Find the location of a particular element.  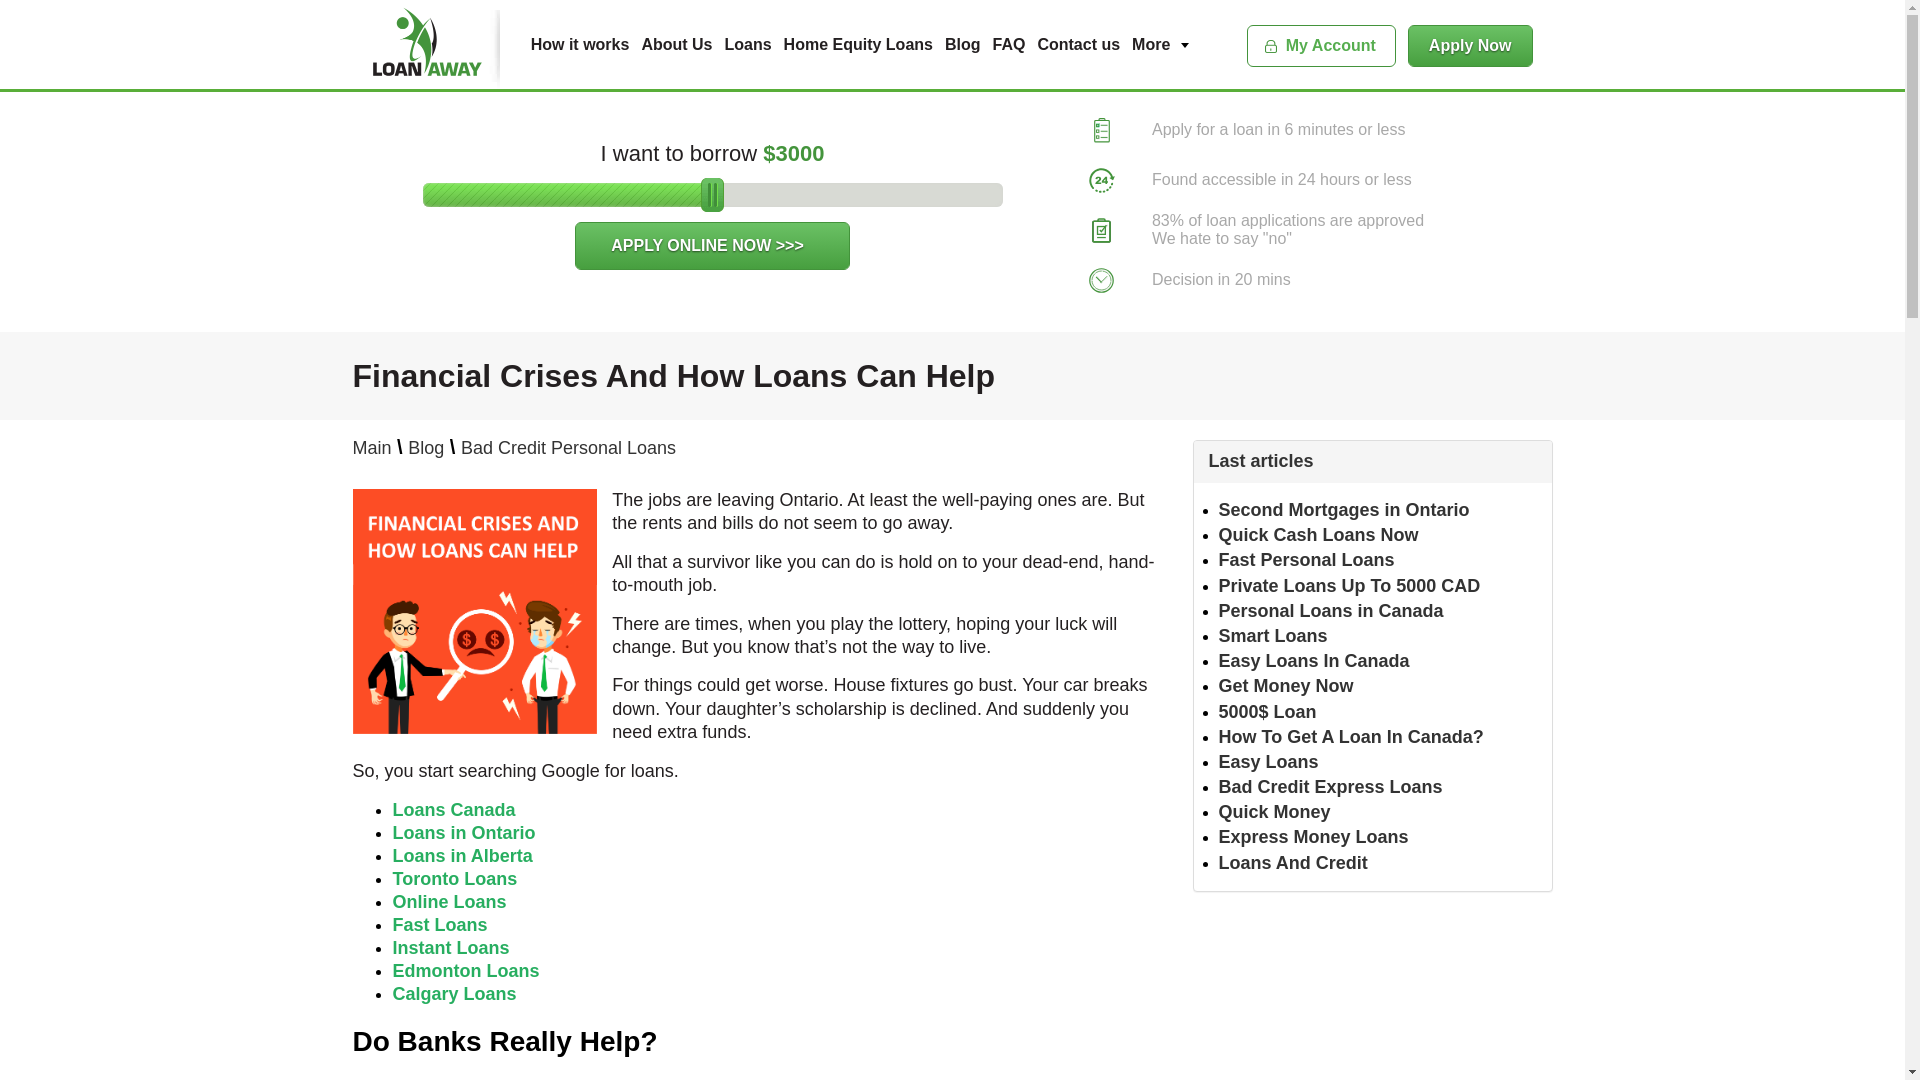

Loans is located at coordinates (747, 44).